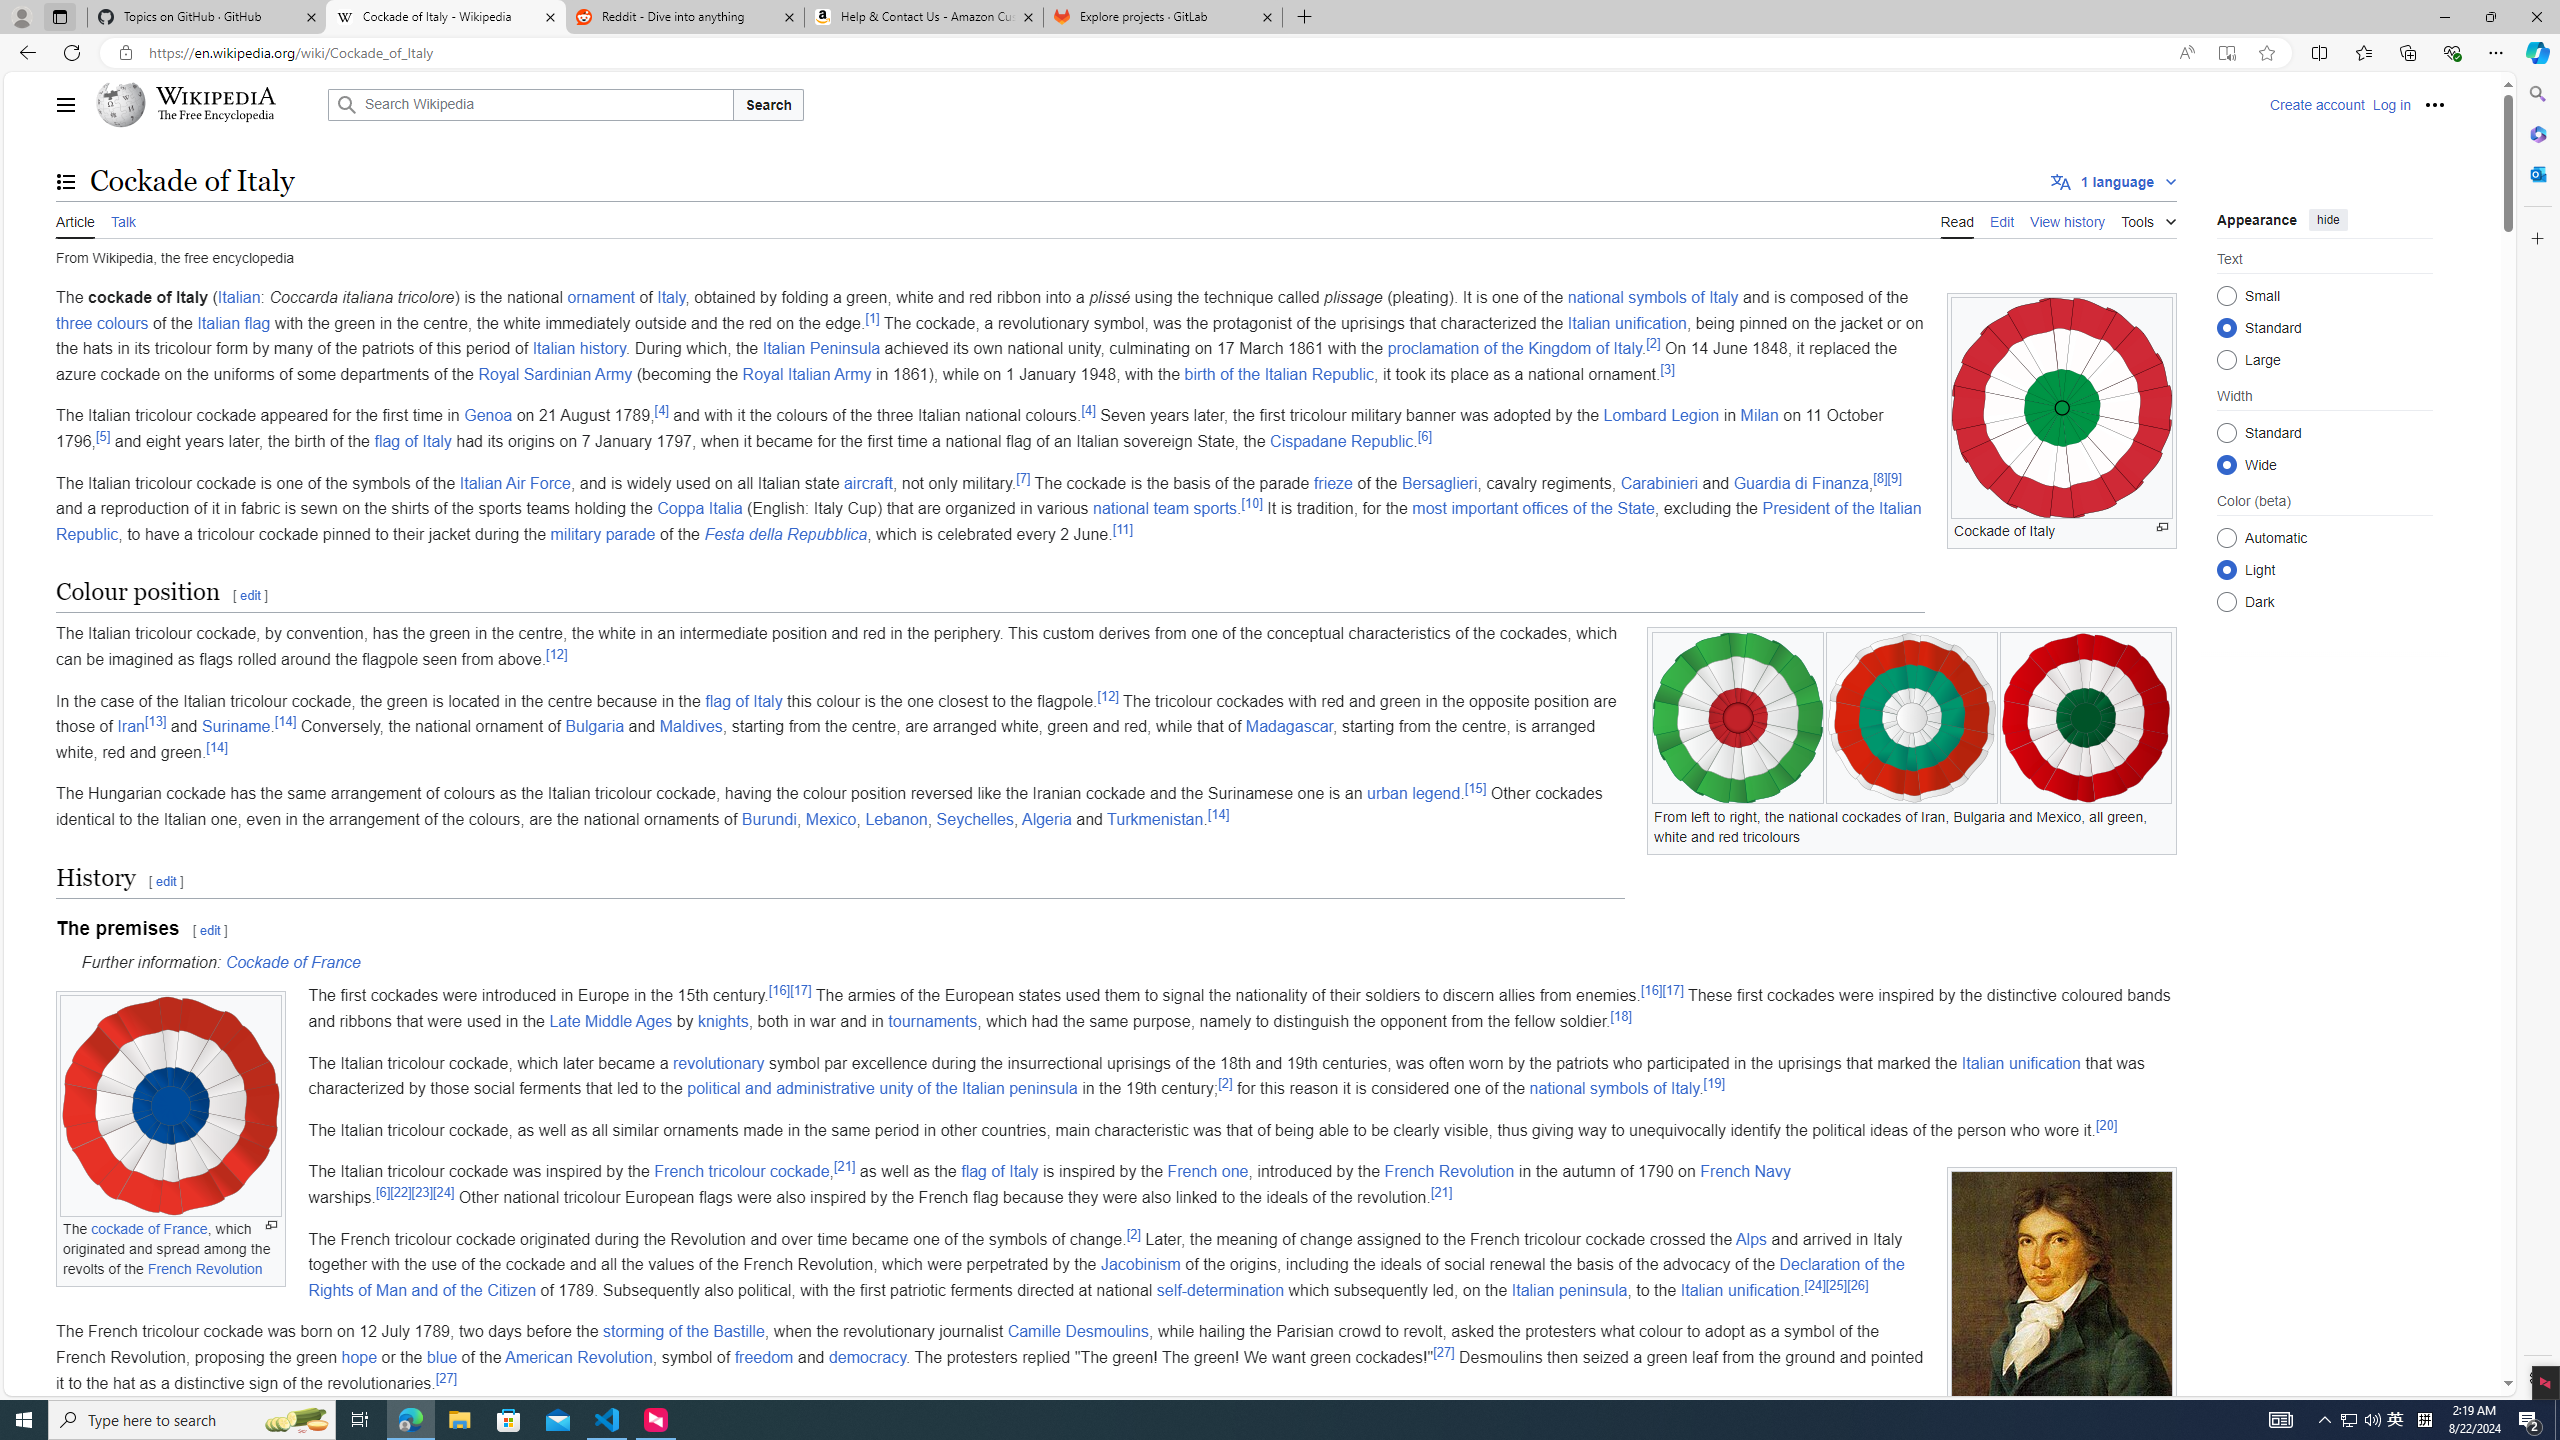  I want to click on Settings and more (Alt+F), so click(2496, 52).